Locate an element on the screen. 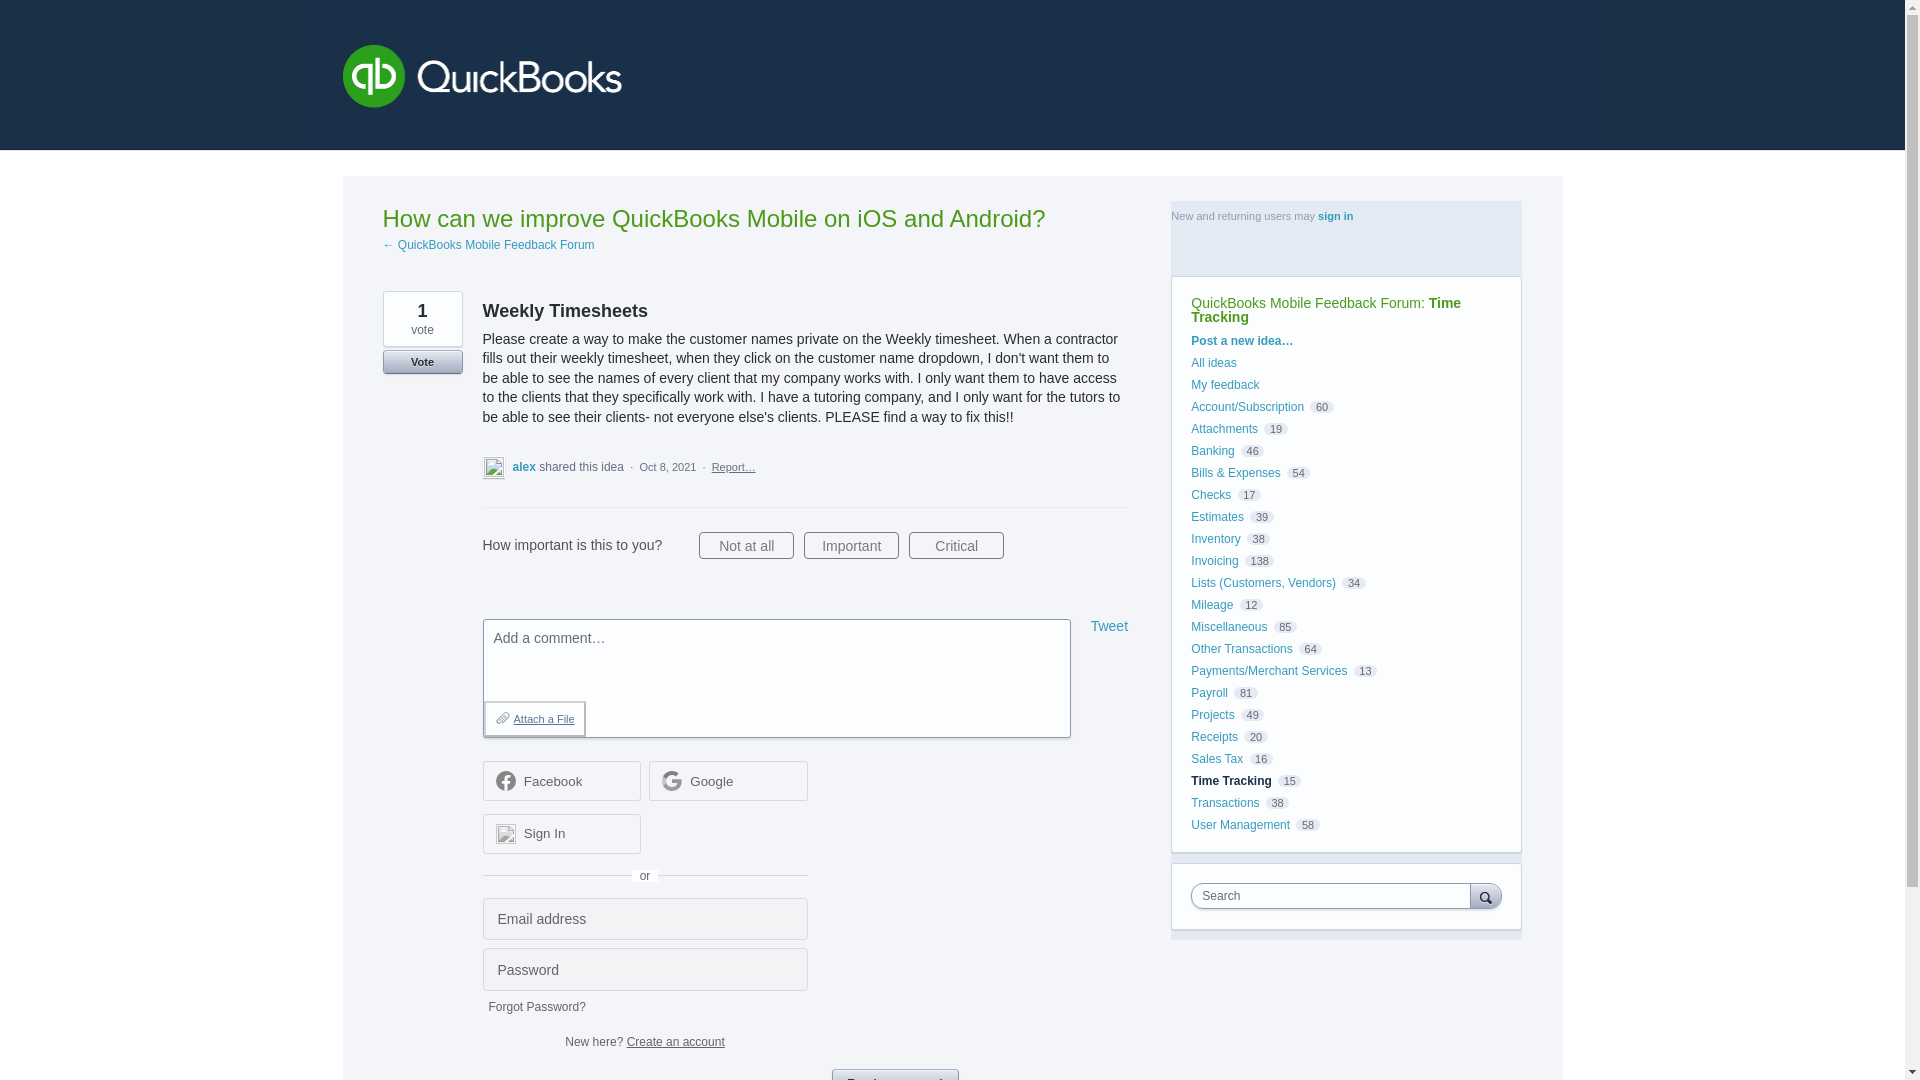 The image size is (1920, 1080). alex is located at coordinates (526, 467).